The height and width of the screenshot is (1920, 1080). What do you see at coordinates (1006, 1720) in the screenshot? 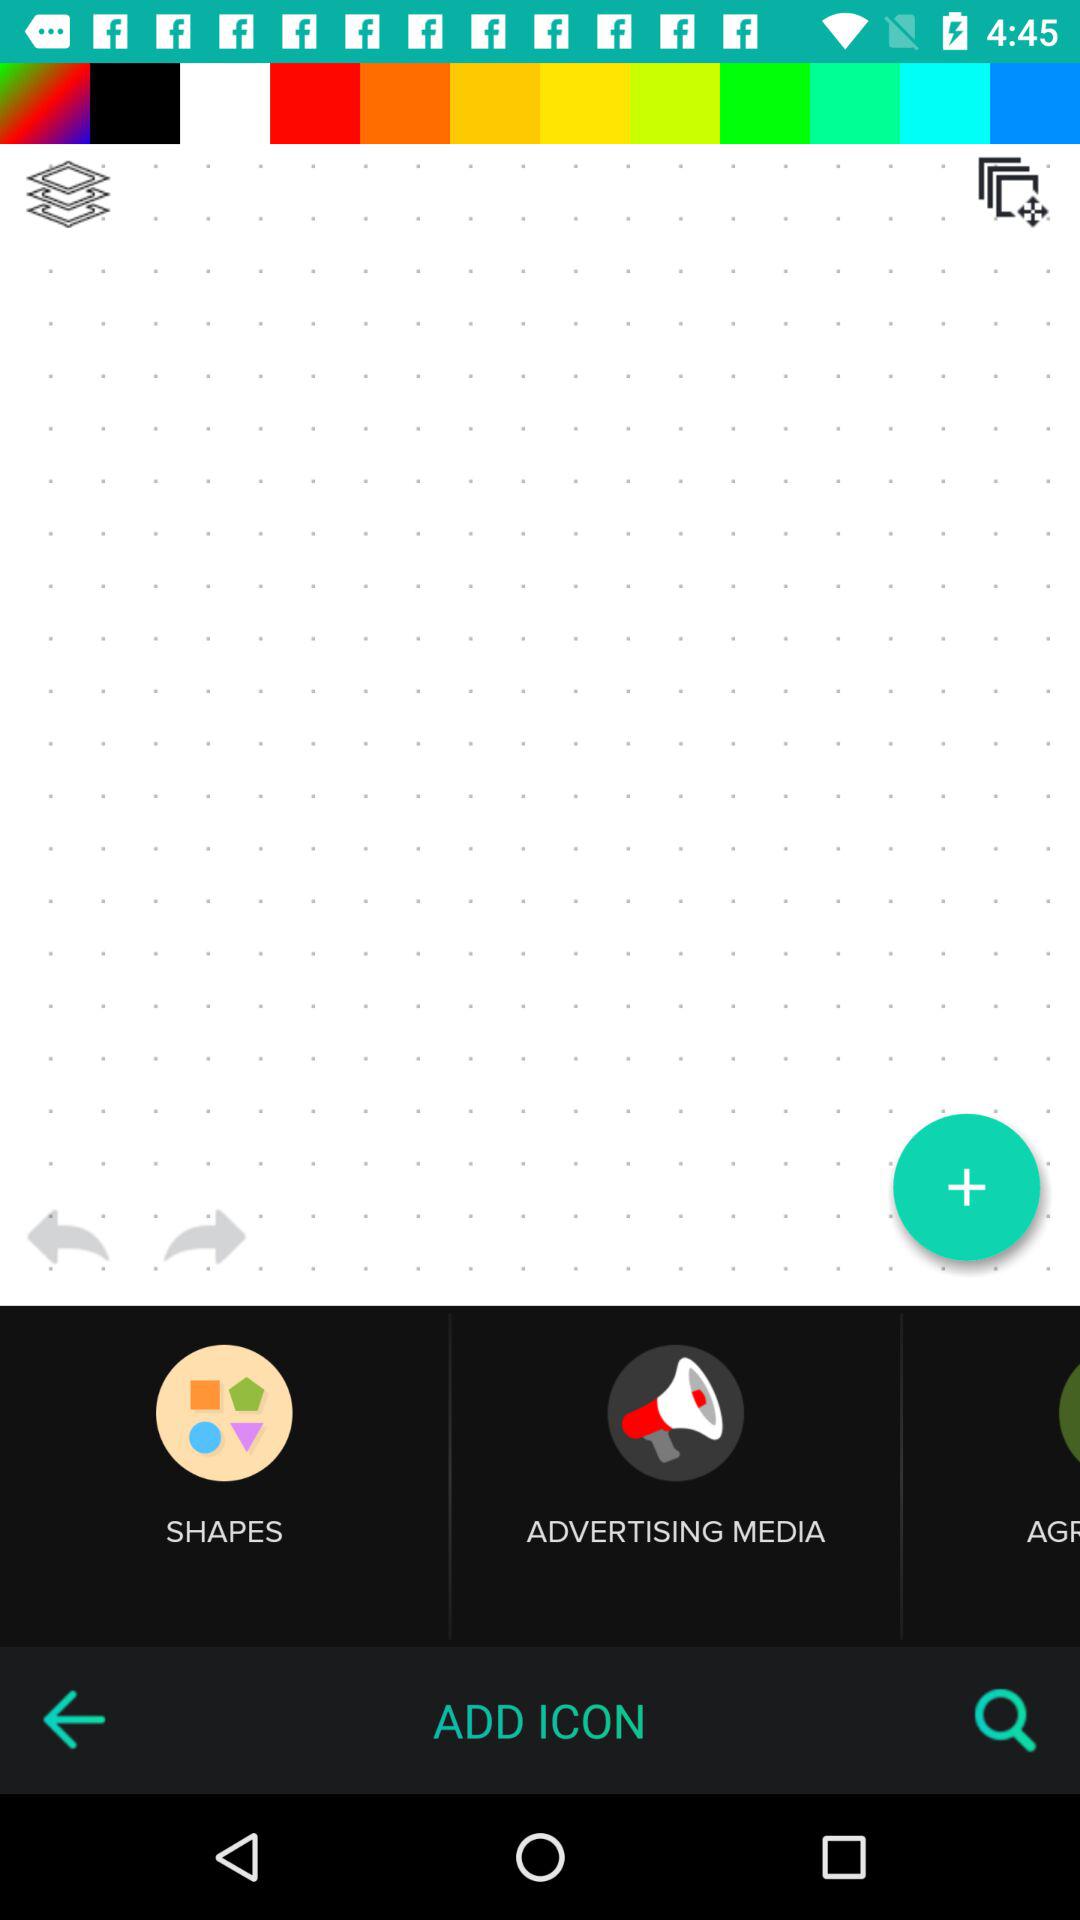
I see `open item below the agriculture item` at bounding box center [1006, 1720].